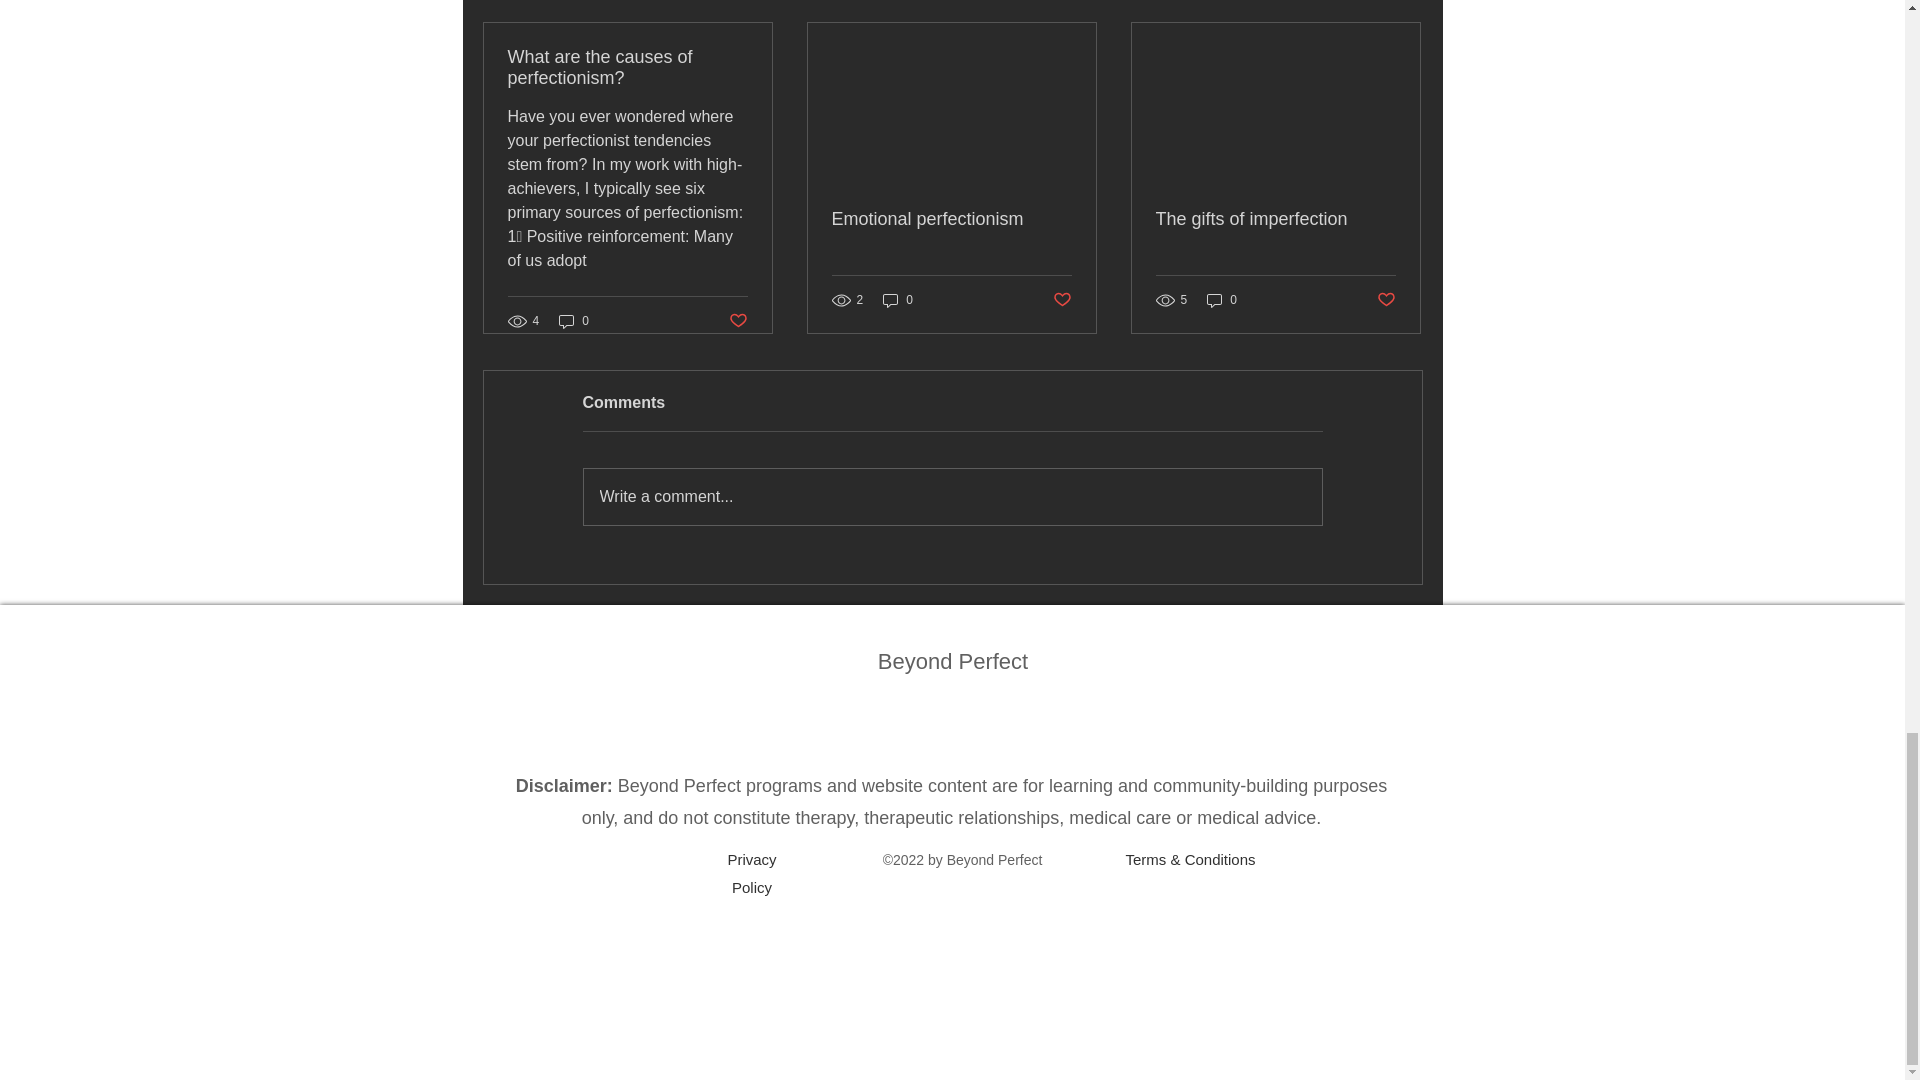  What do you see at coordinates (1386, 299) in the screenshot?
I see `Post not marked as liked` at bounding box center [1386, 299].